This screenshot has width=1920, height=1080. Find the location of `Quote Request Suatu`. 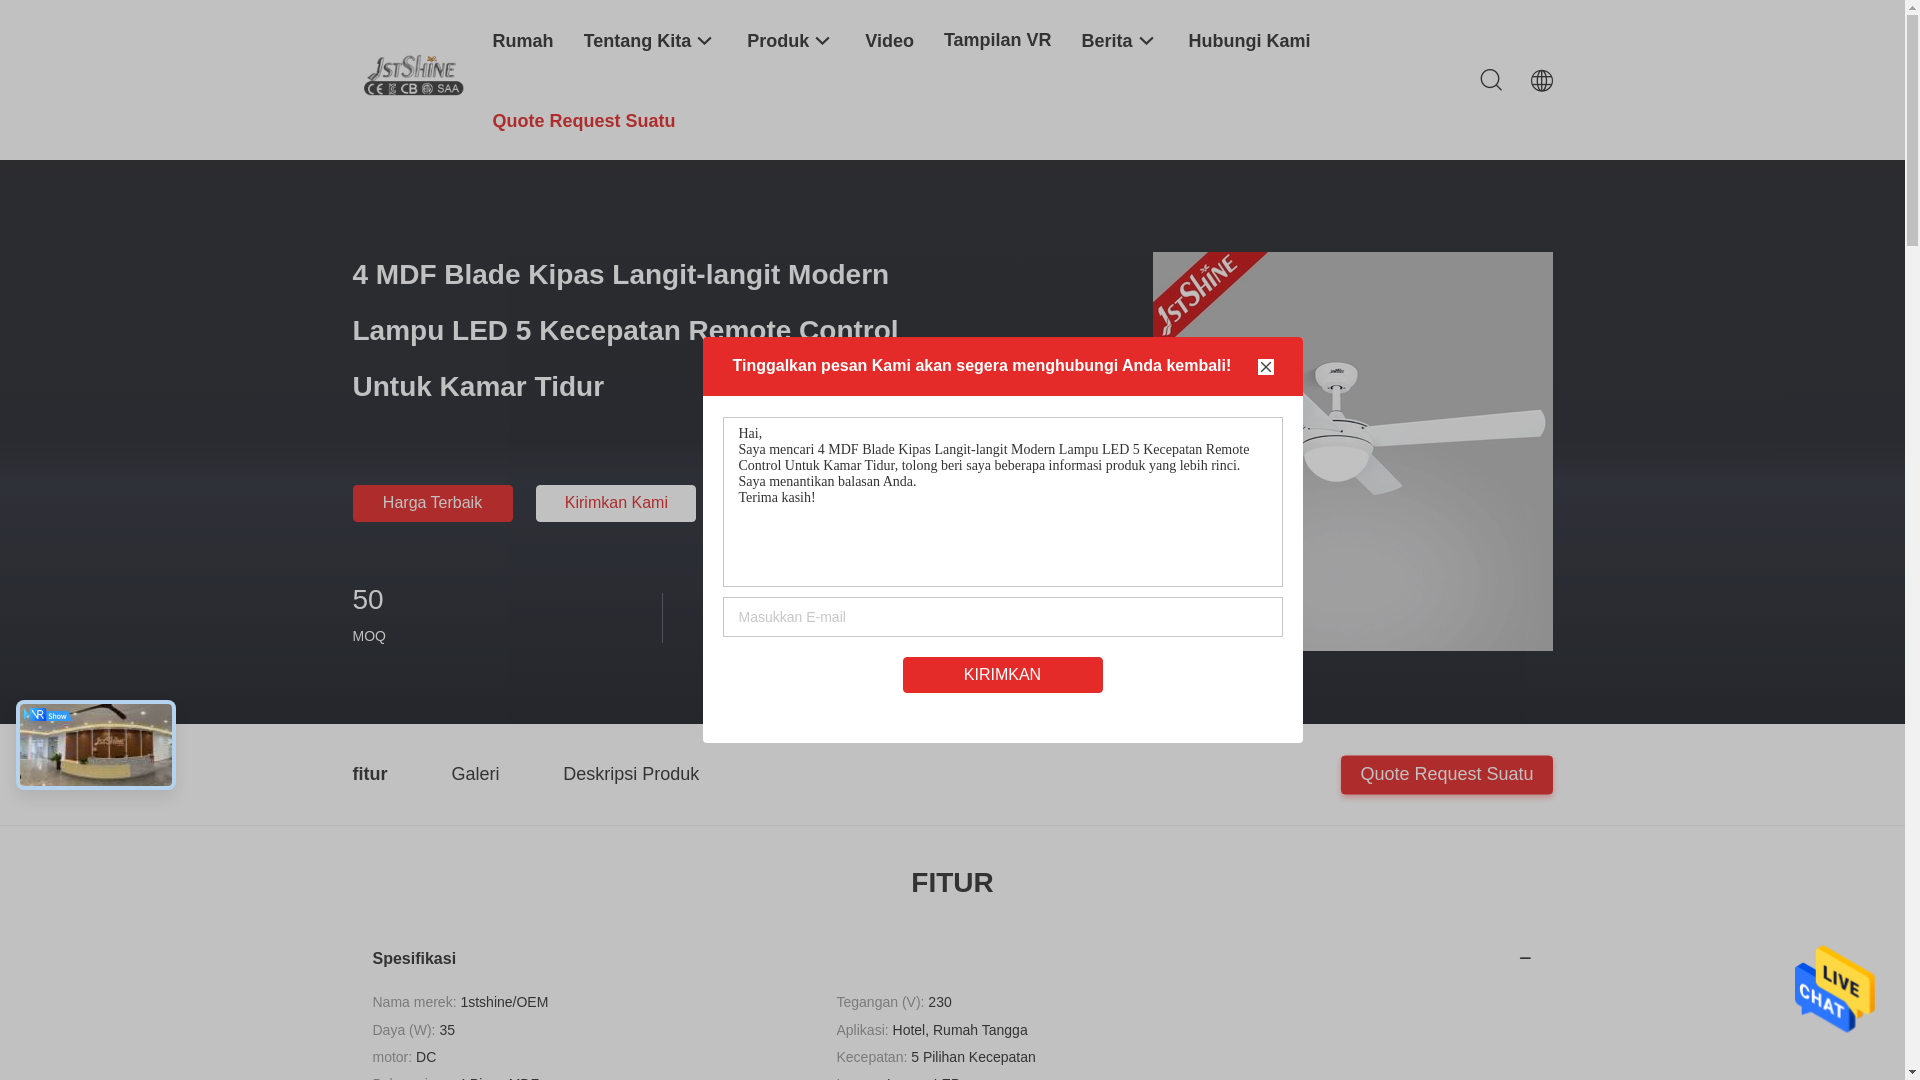

Quote Request Suatu is located at coordinates (1446, 774).